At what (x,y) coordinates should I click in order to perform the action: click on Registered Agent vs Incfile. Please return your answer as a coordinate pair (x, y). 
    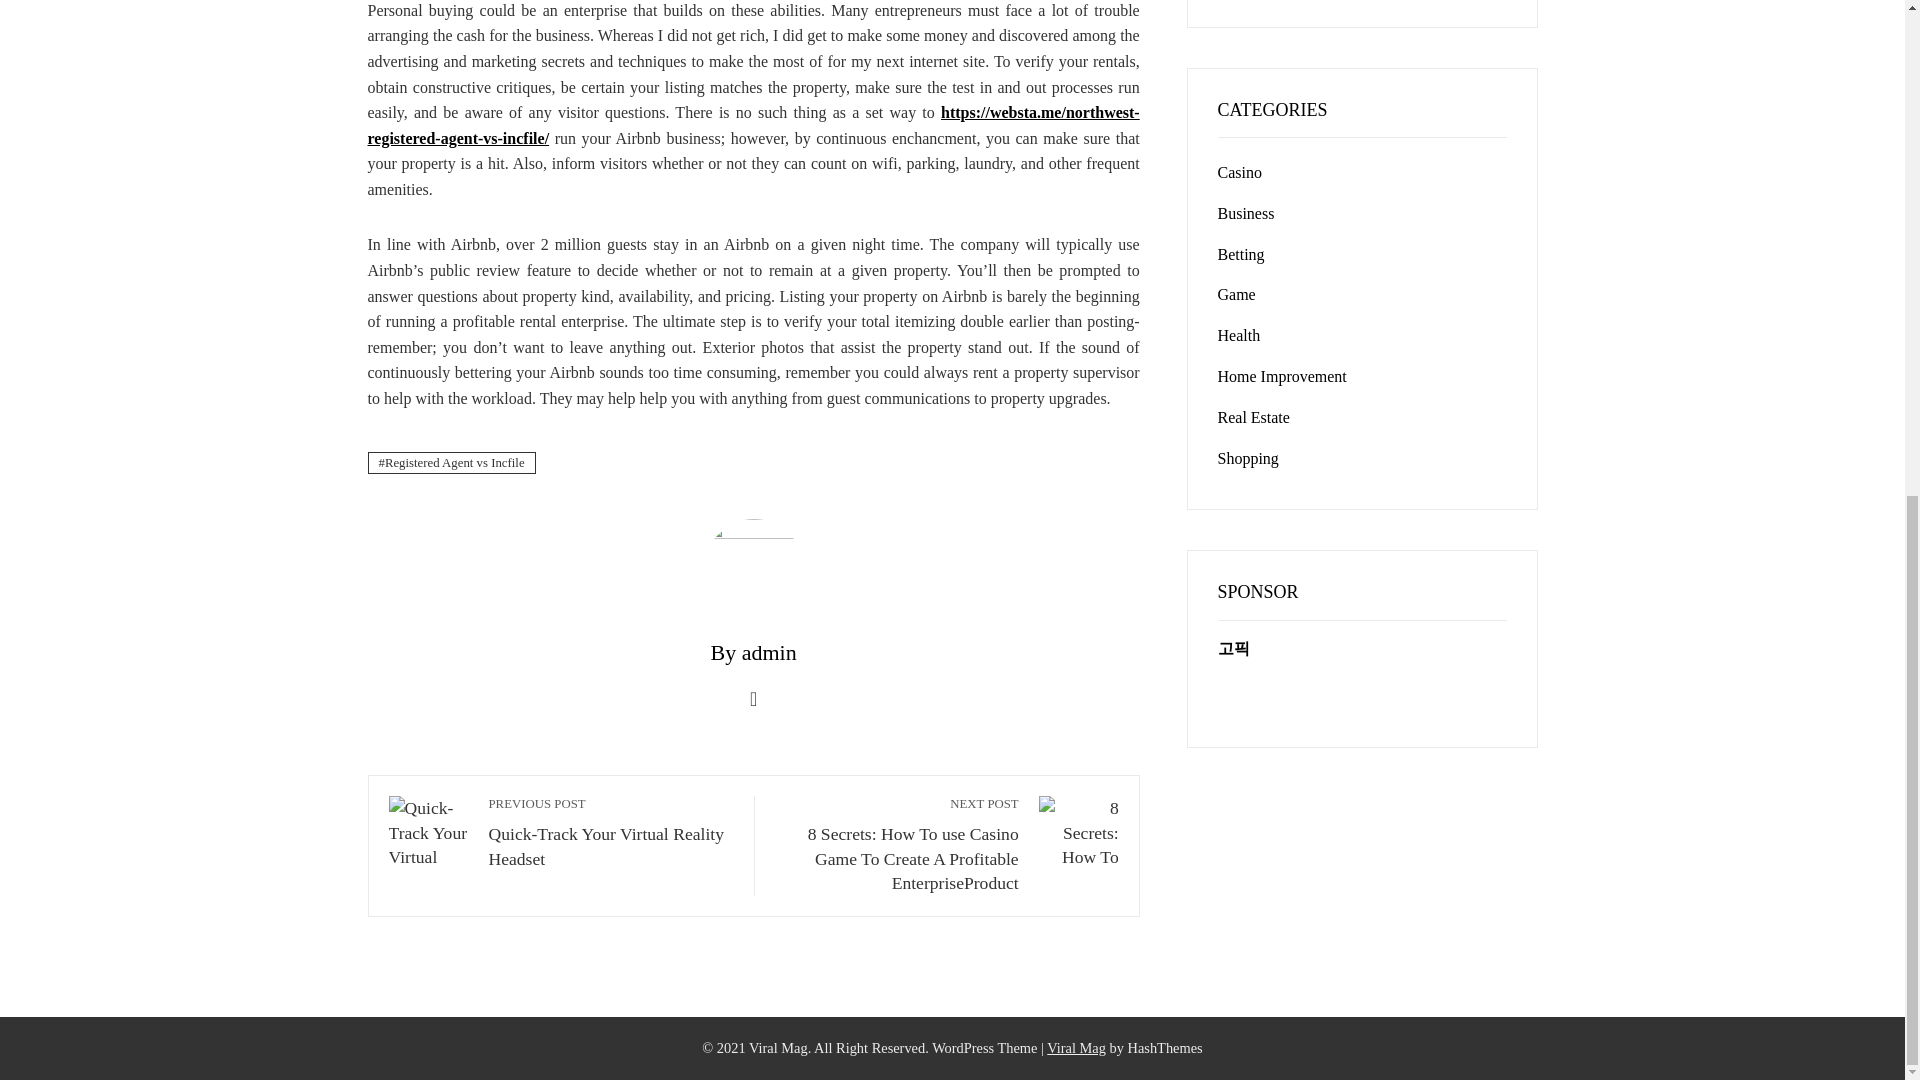
    Looking at the image, I should click on (452, 464).